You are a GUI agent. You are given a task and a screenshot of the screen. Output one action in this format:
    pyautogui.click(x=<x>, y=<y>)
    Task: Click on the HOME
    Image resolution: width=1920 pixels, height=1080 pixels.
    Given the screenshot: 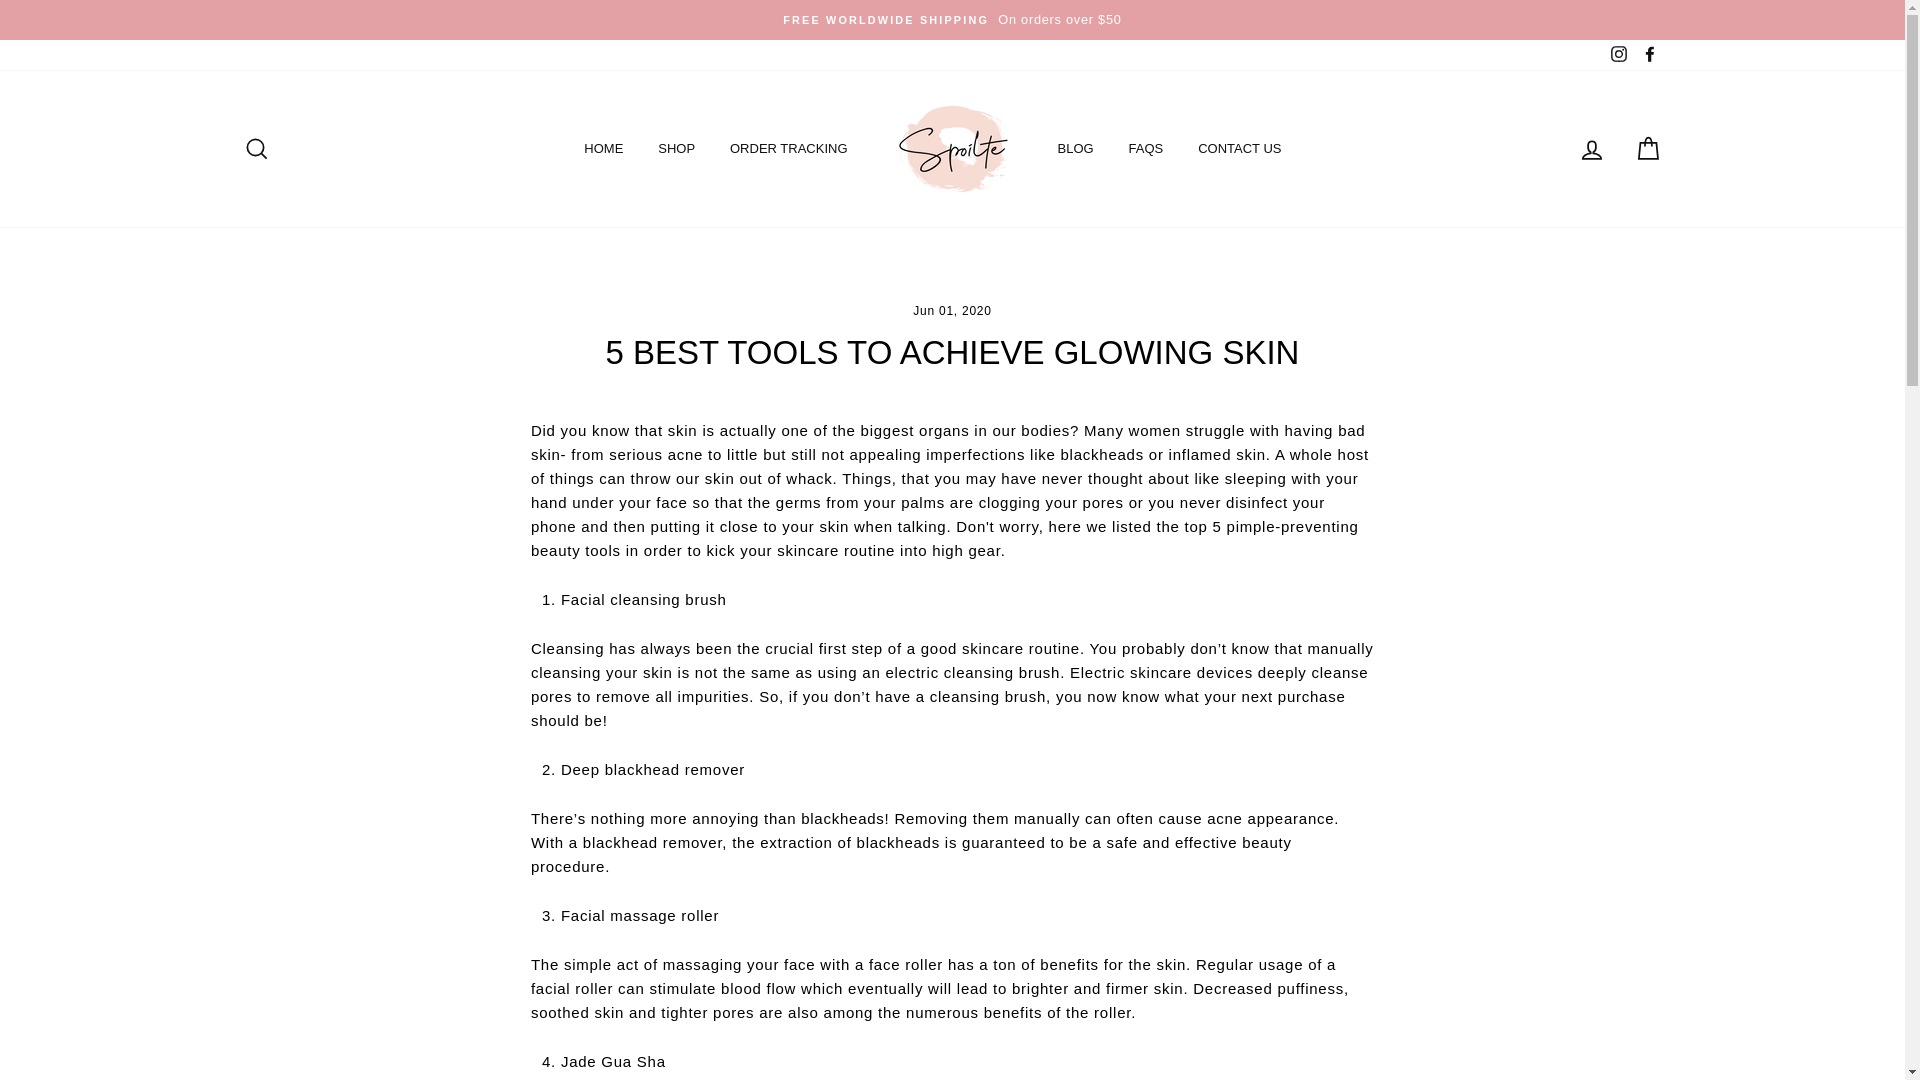 What is the action you would take?
    pyautogui.click(x=602, y=149)
    